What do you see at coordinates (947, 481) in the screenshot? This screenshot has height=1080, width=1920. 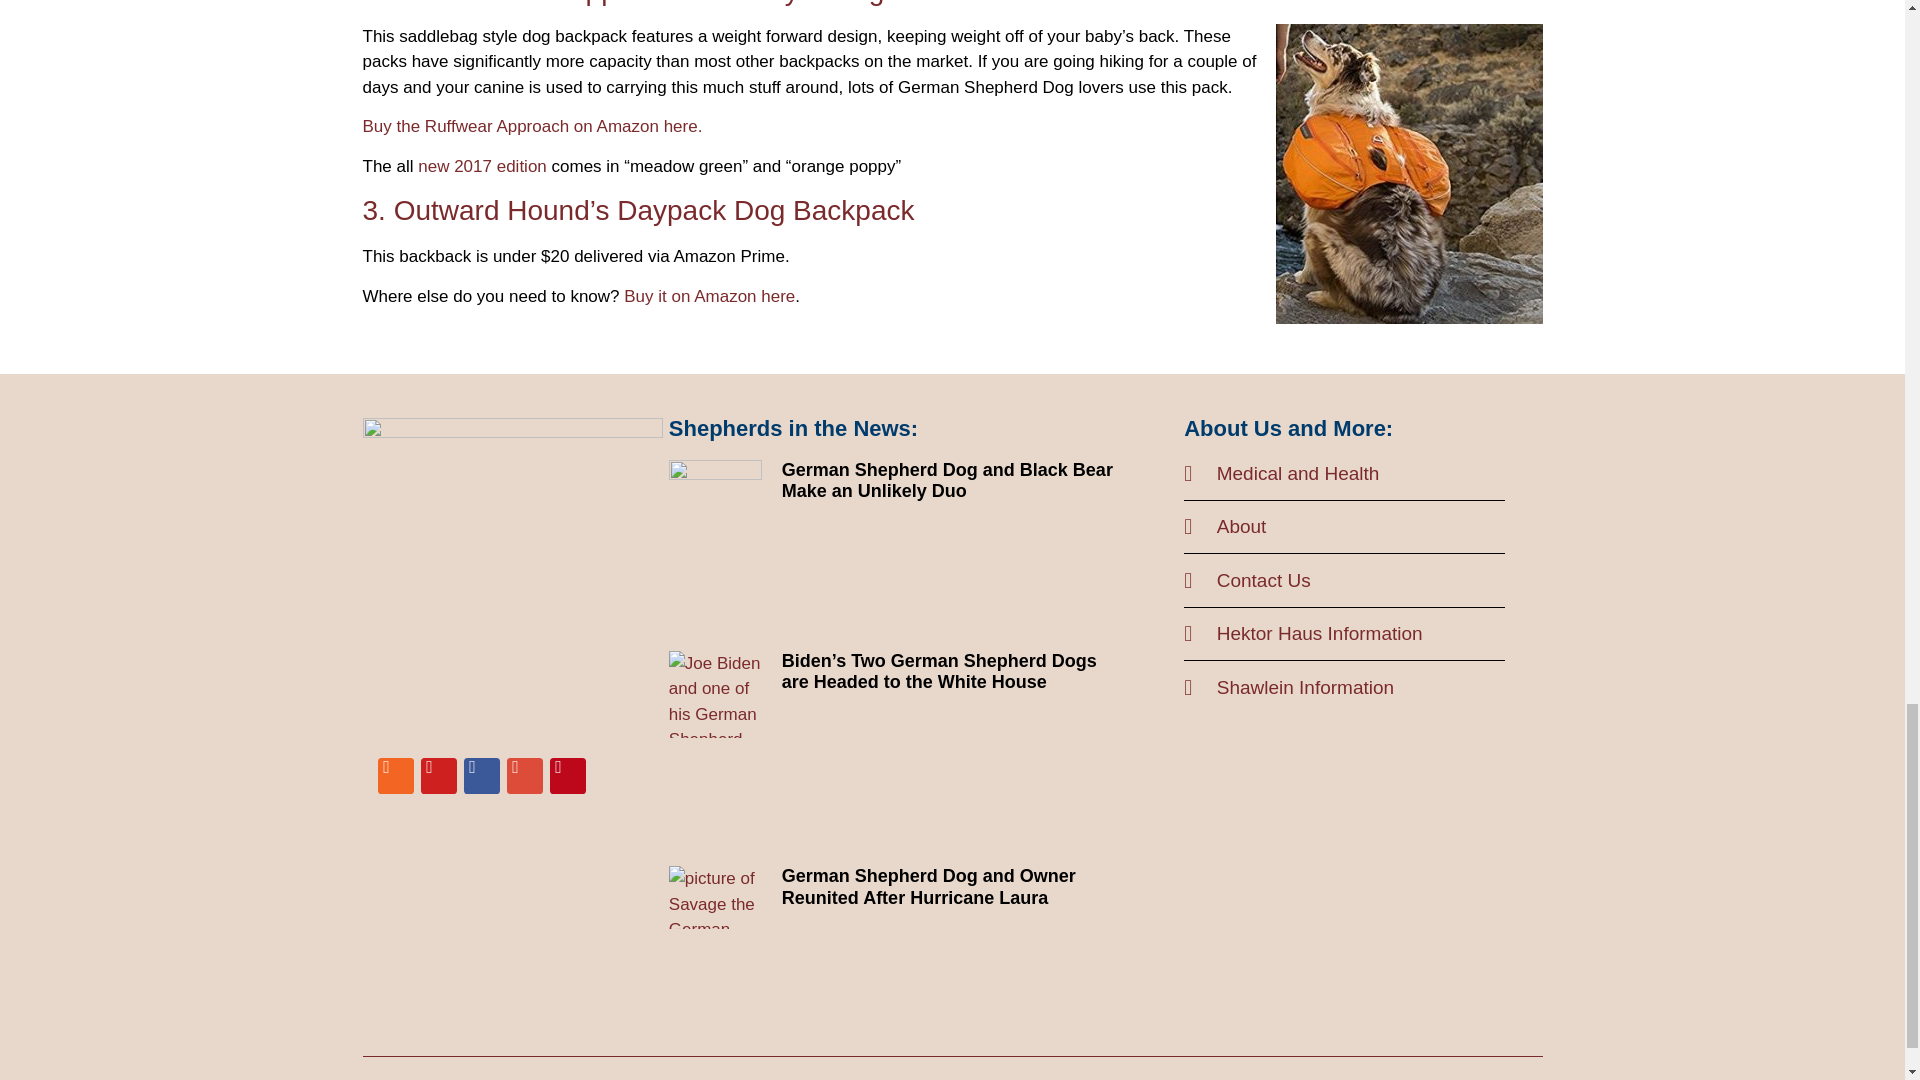 I see `German Shepherd Dog and Black Bear Make an Unlikely Duo` at bounding box center [947, 481].